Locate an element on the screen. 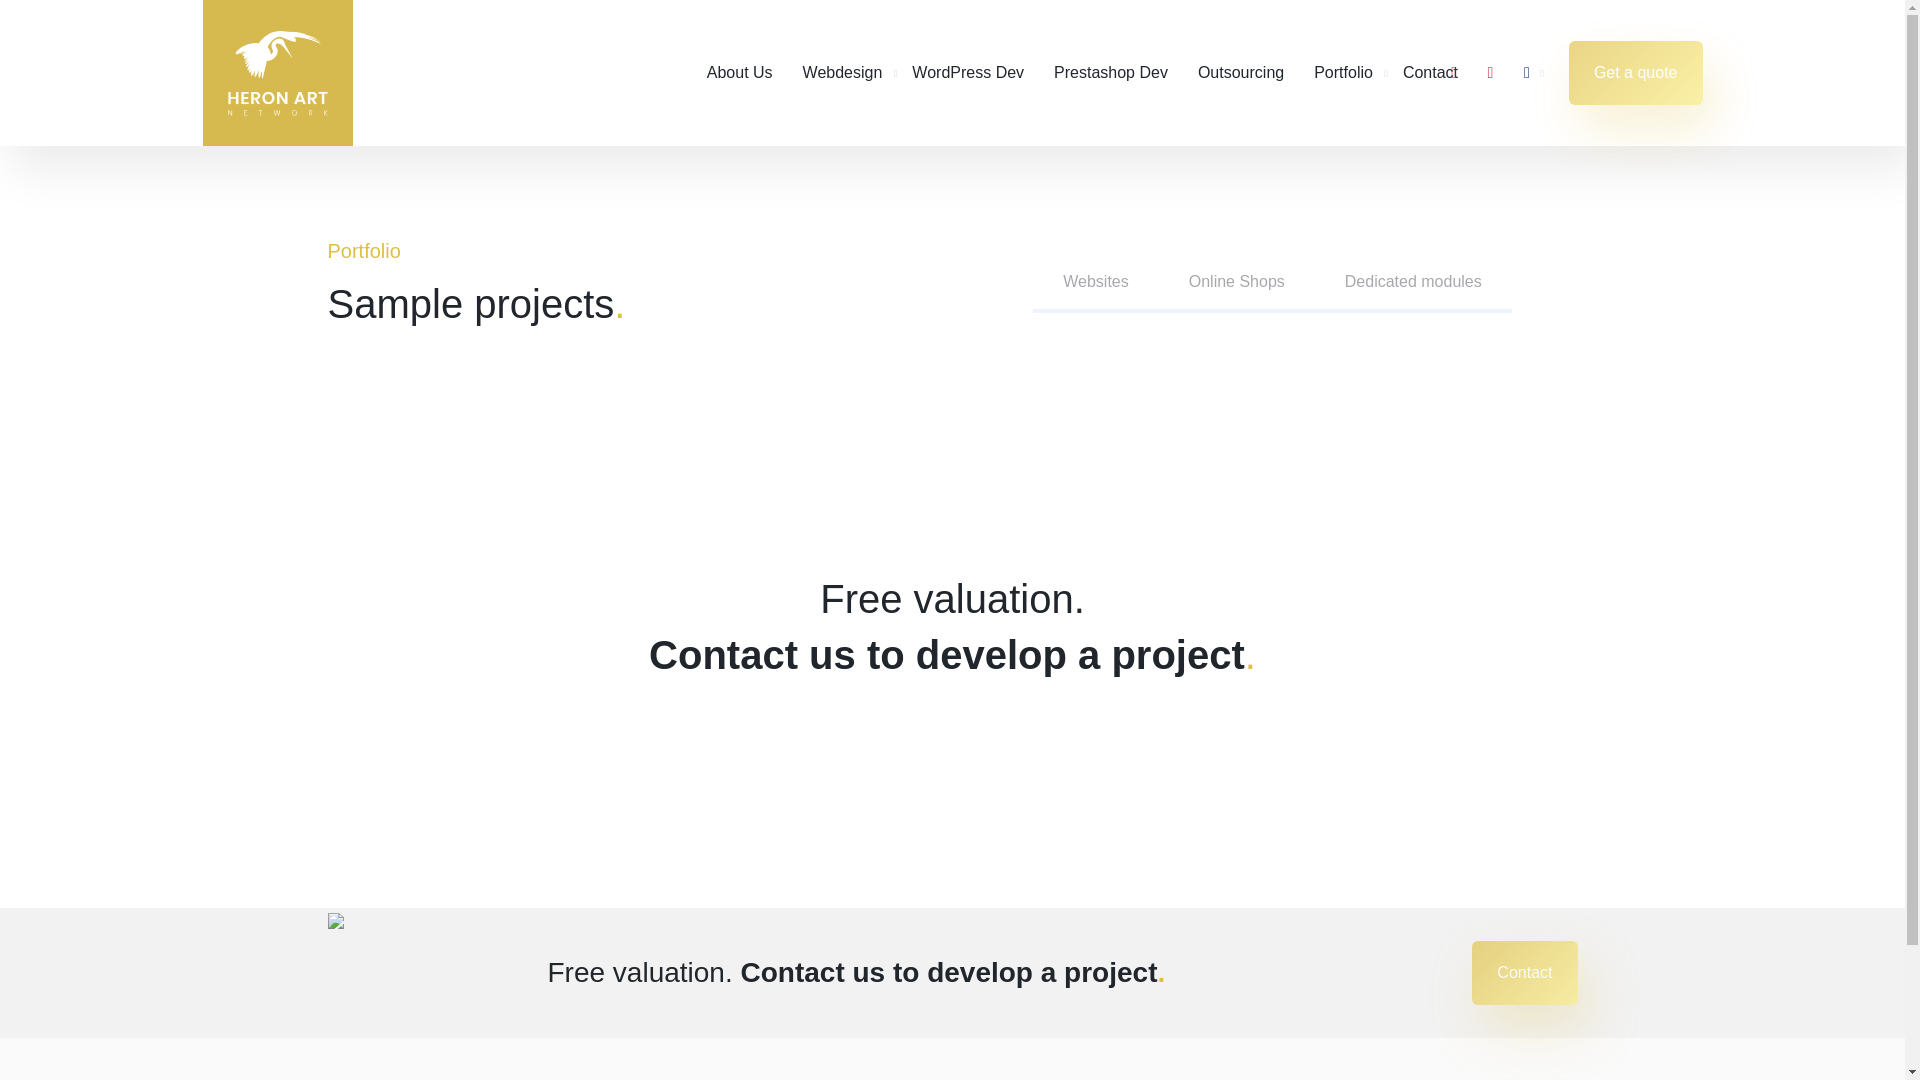  Online Shops is located at coordinates (1237, 284).